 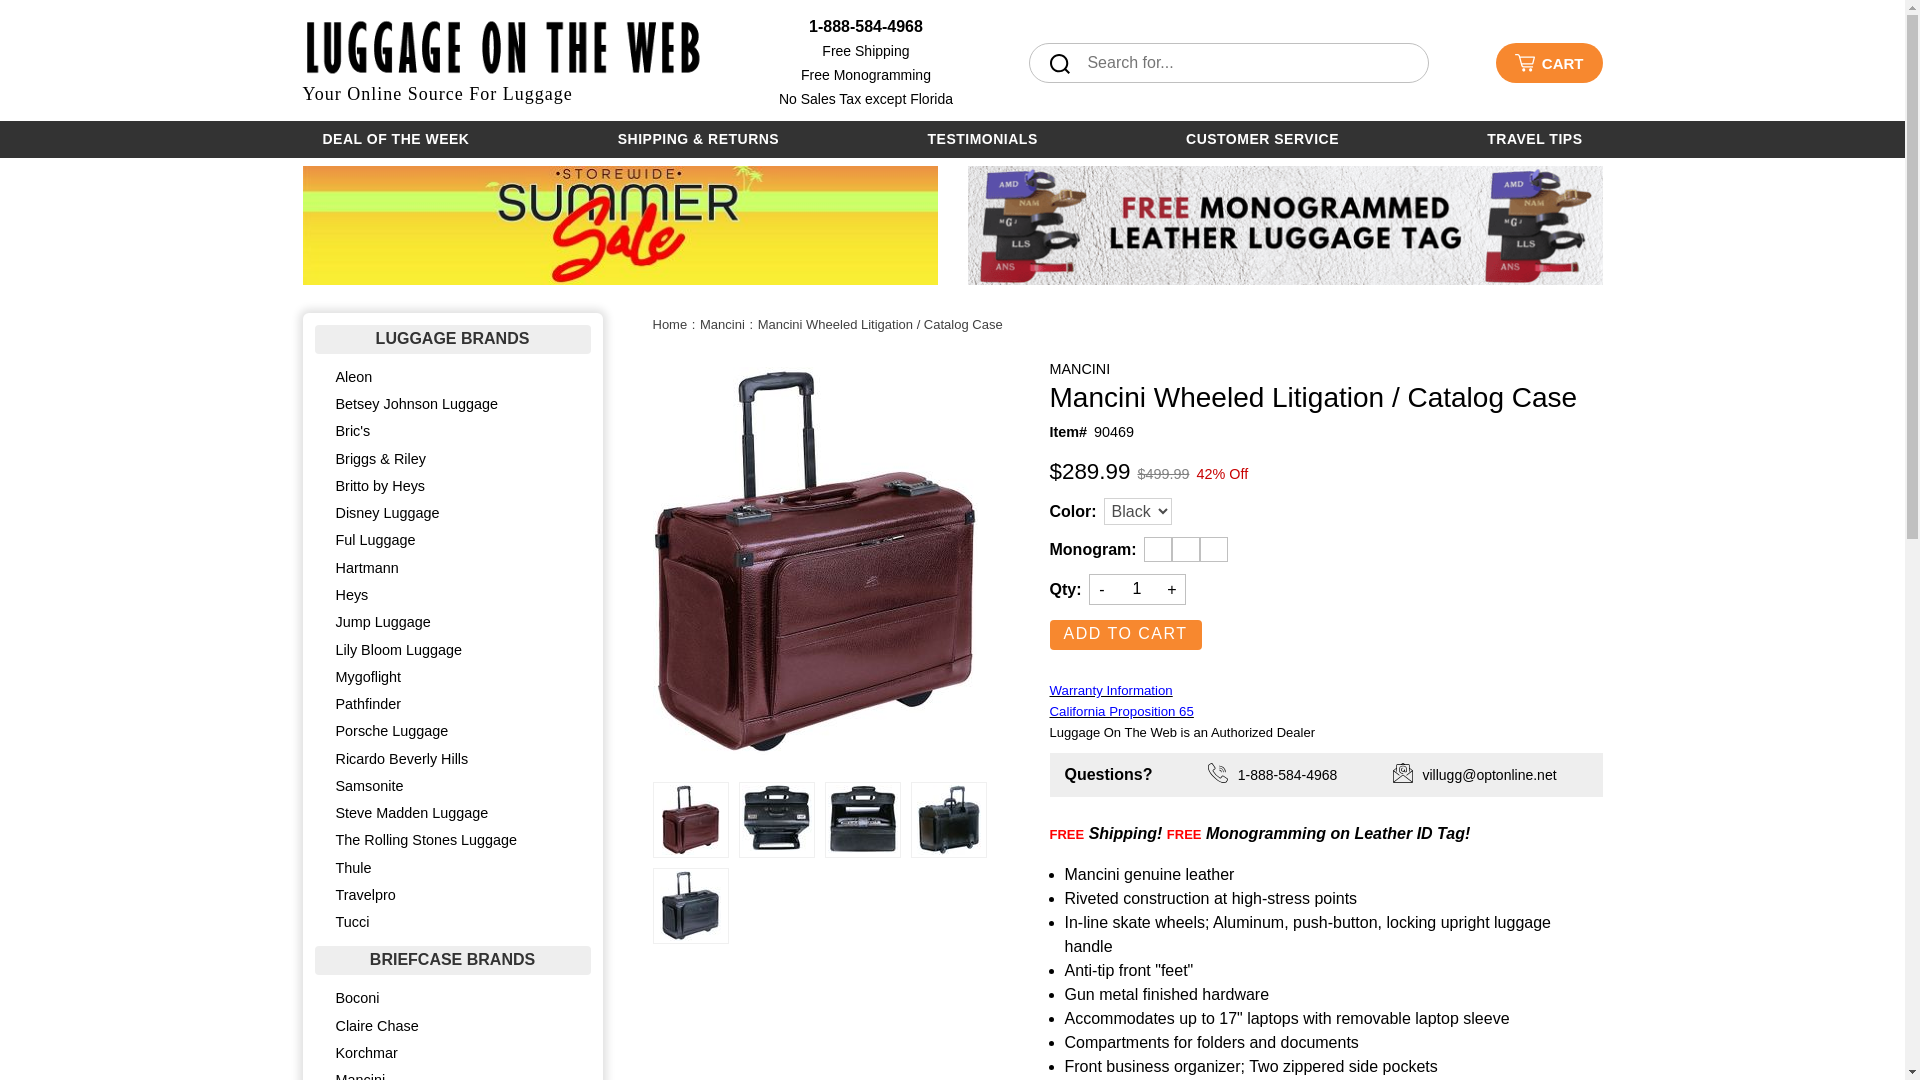 I want to click on TRAVEL TIPS, so click(x=1534, y=138).